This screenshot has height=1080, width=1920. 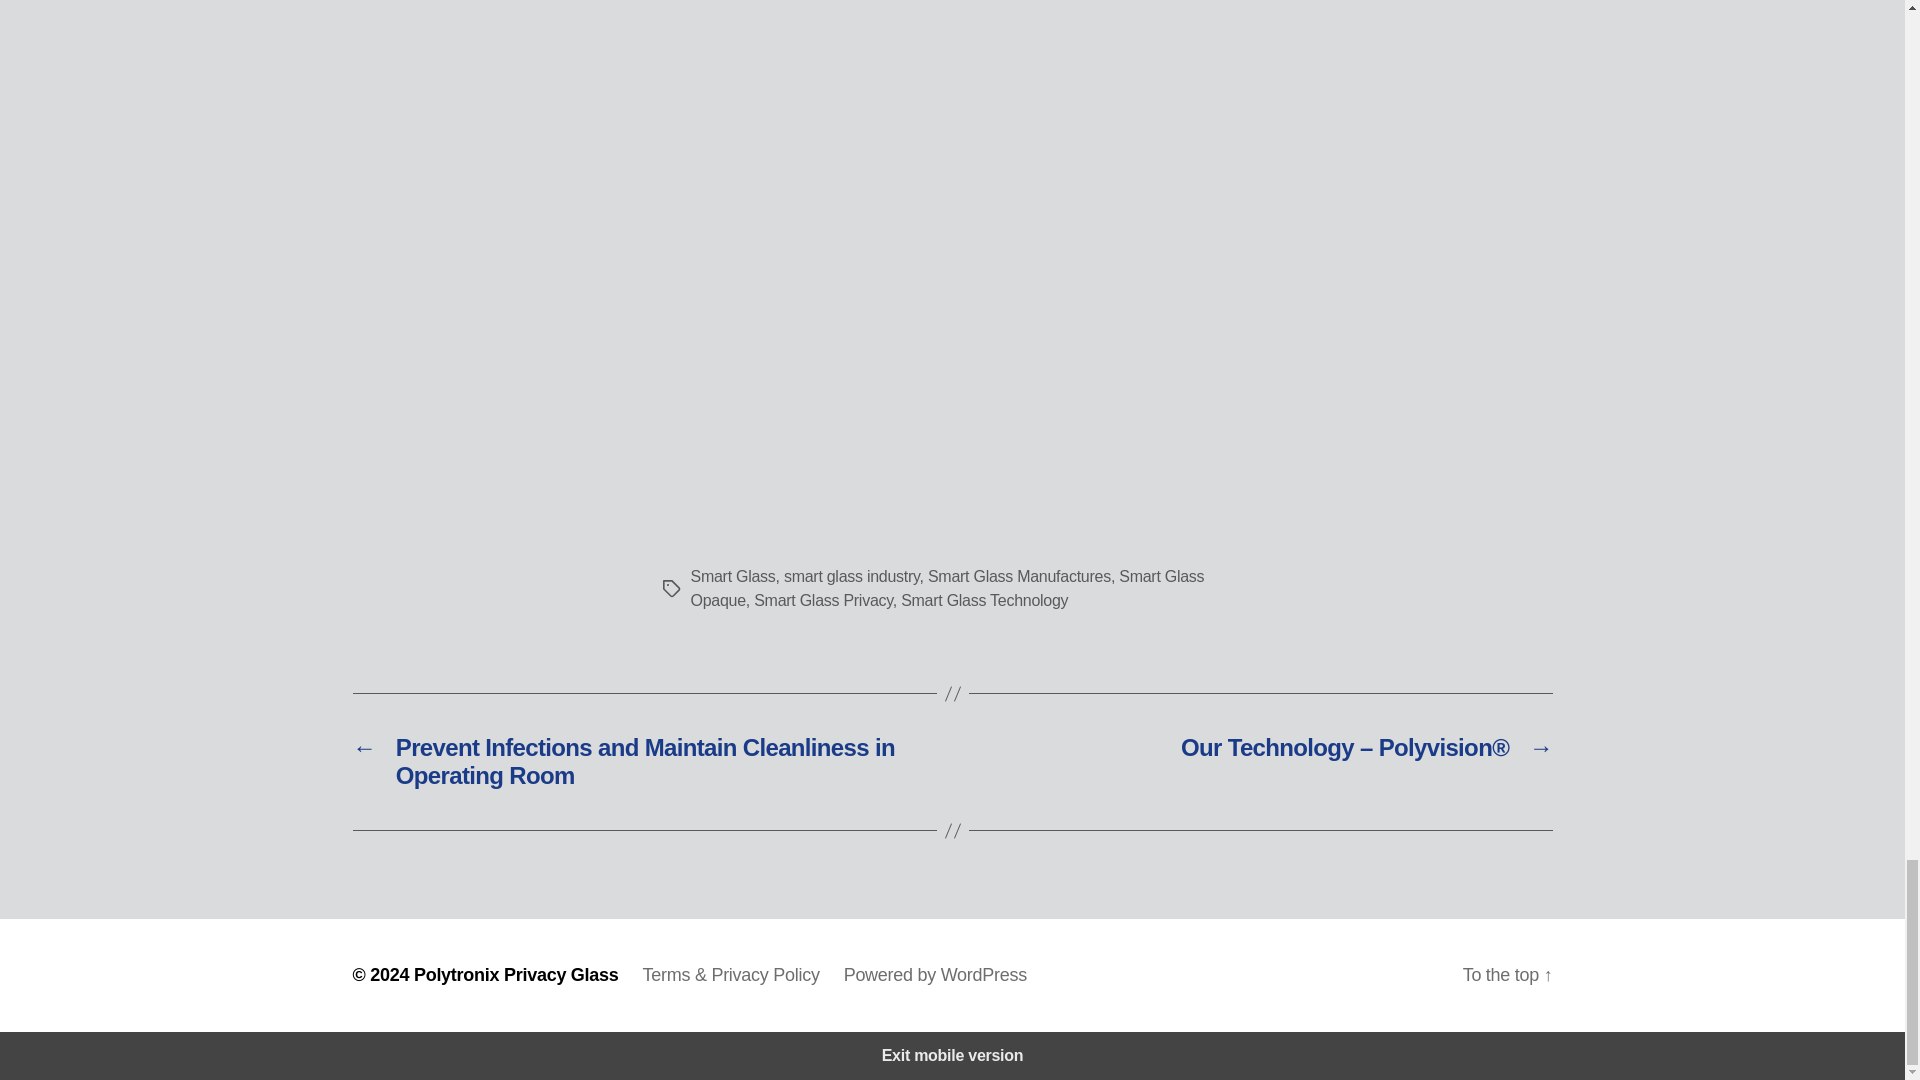 I want to click on Smart Glass, so click(x=732, y=576).